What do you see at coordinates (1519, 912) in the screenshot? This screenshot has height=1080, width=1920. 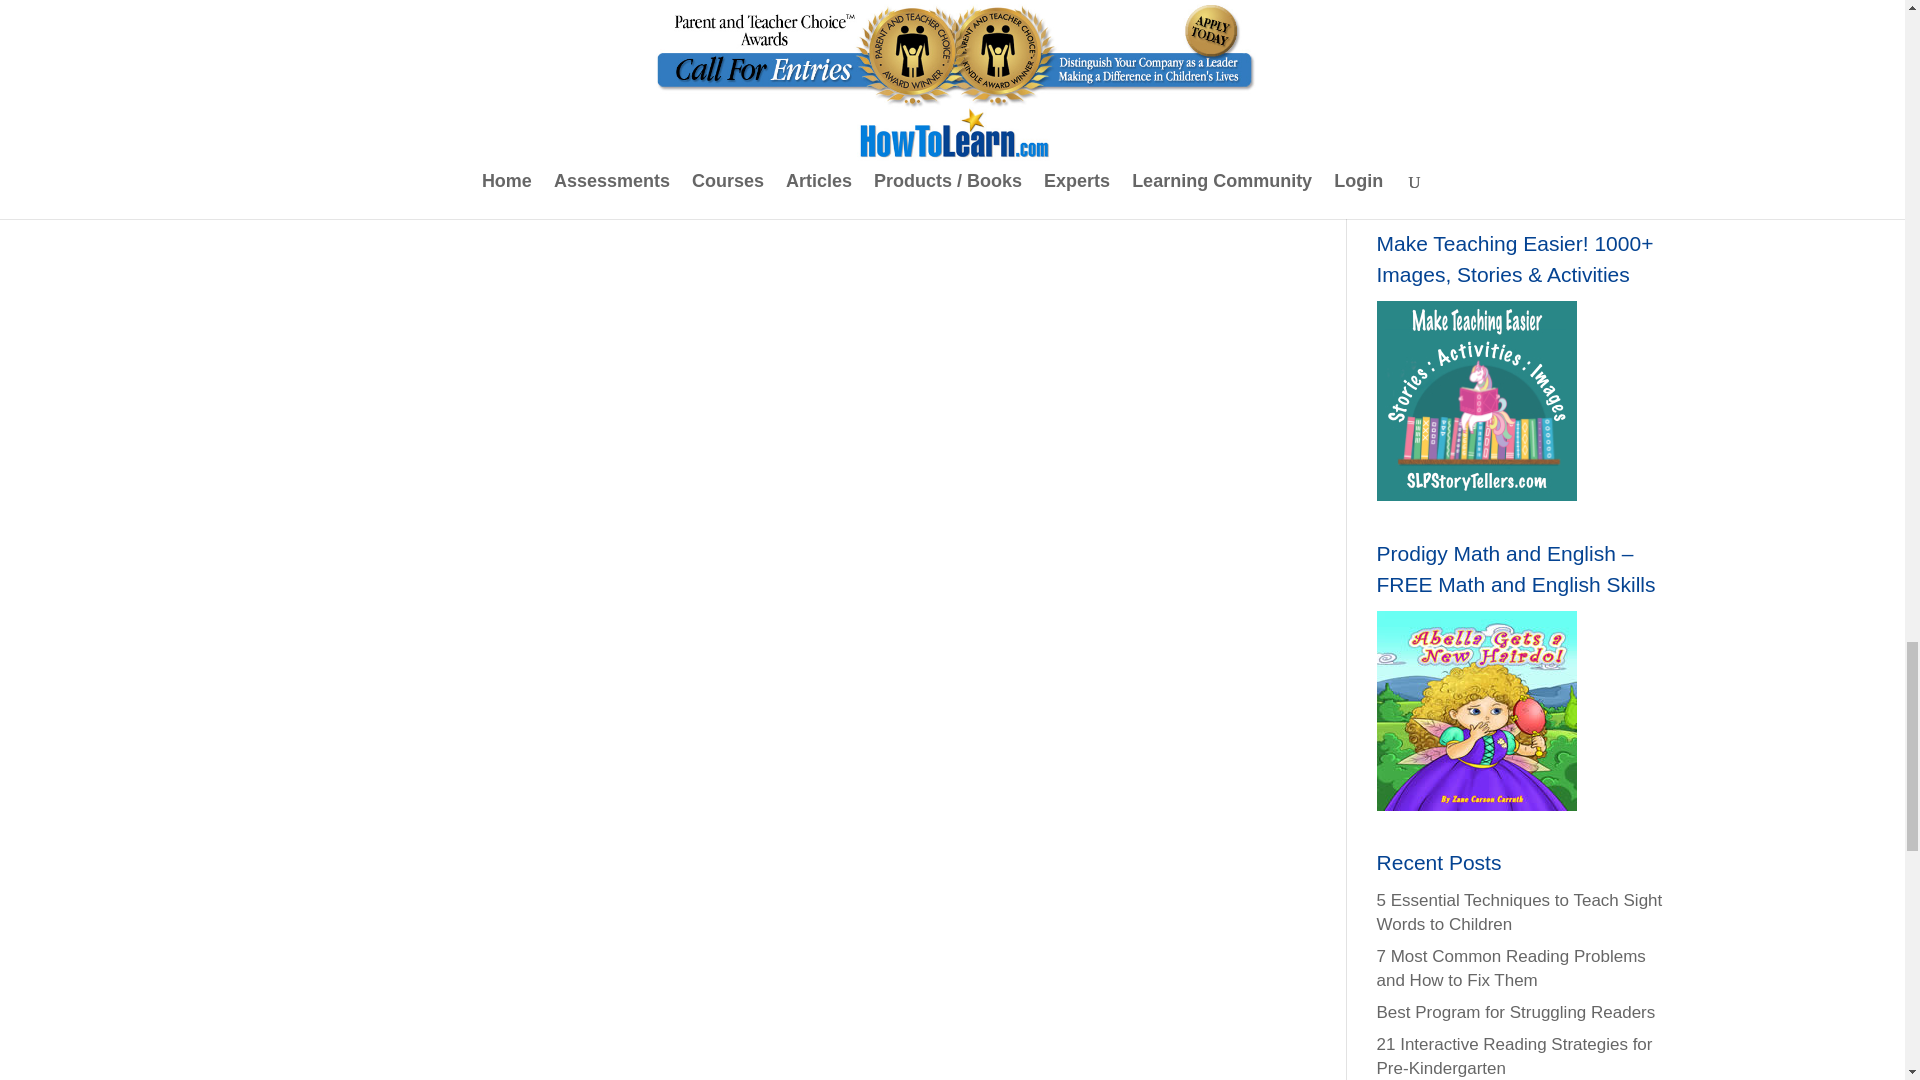 I see `5 Essential Techniques to Teach Sight Words to Children` at bounding box center [1519, 912].